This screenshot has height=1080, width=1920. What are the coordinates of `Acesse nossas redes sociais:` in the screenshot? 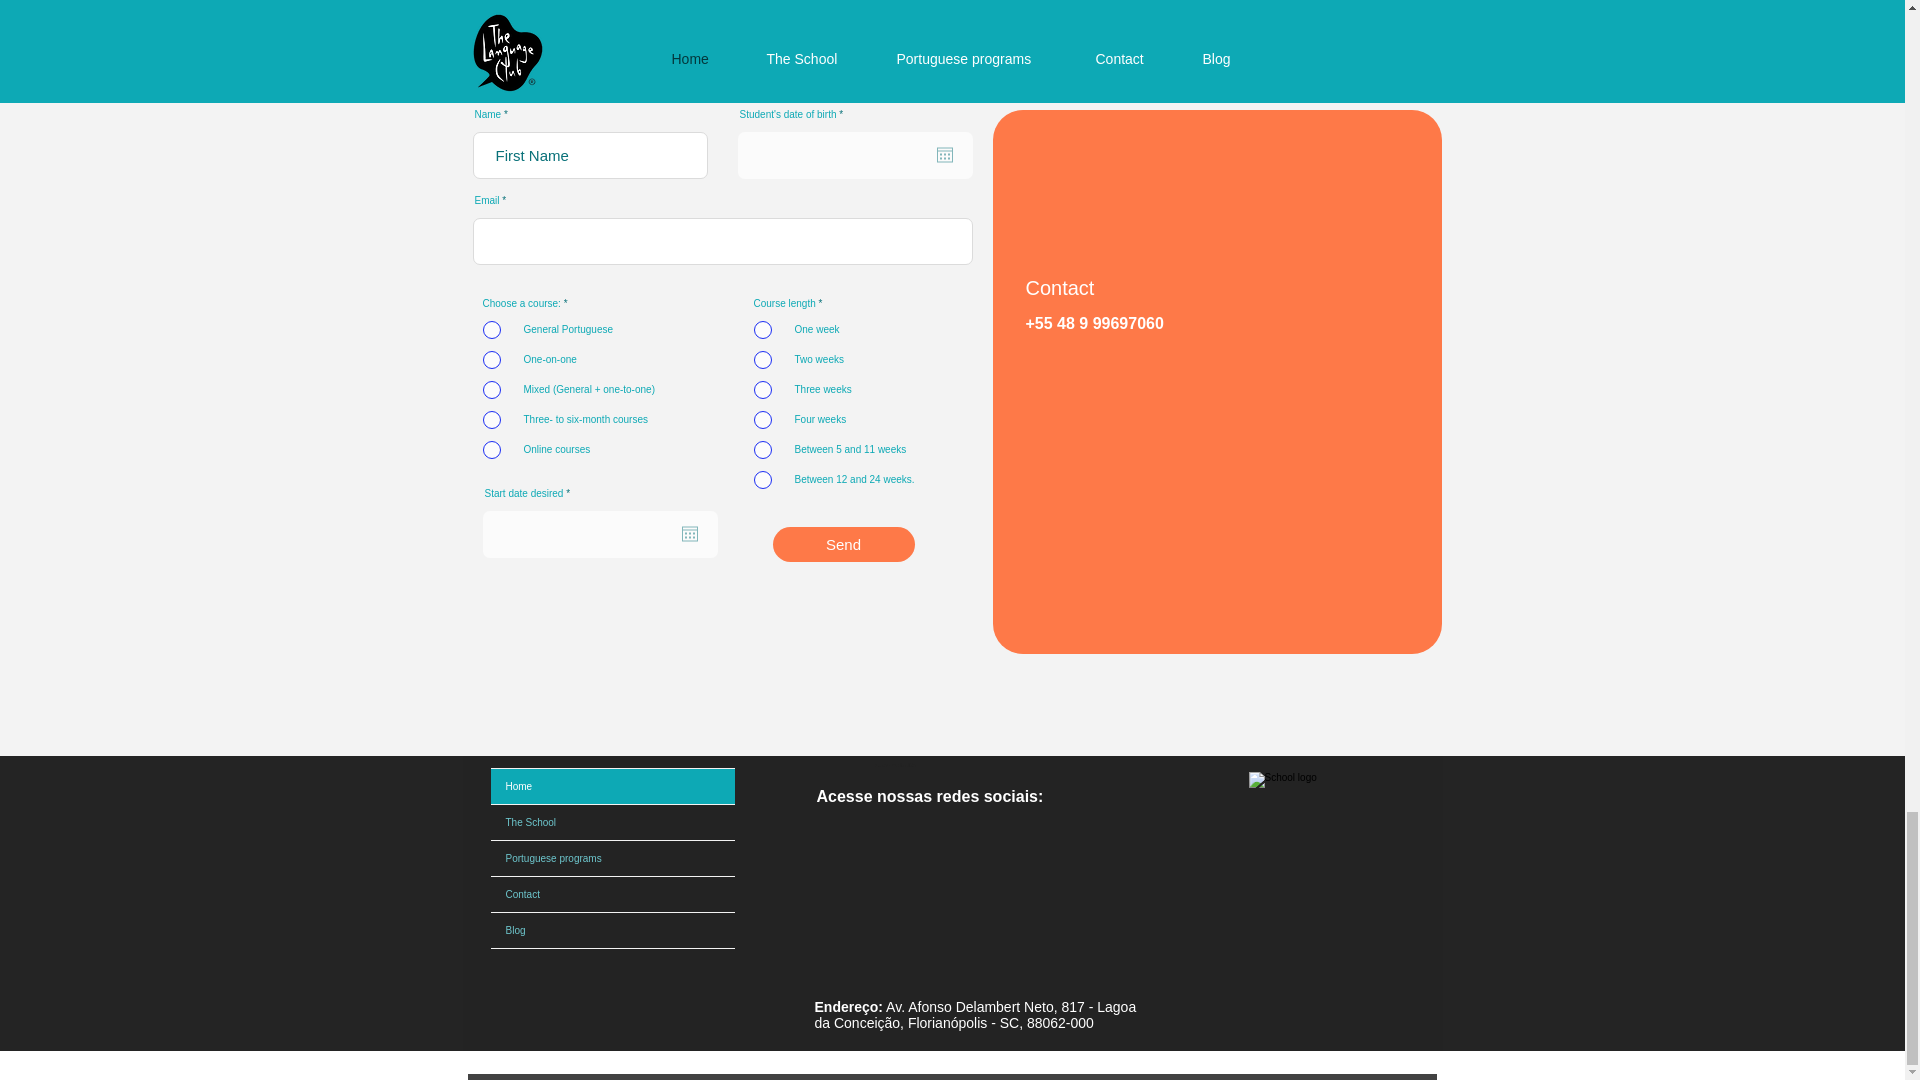 It's located at (929, 796).